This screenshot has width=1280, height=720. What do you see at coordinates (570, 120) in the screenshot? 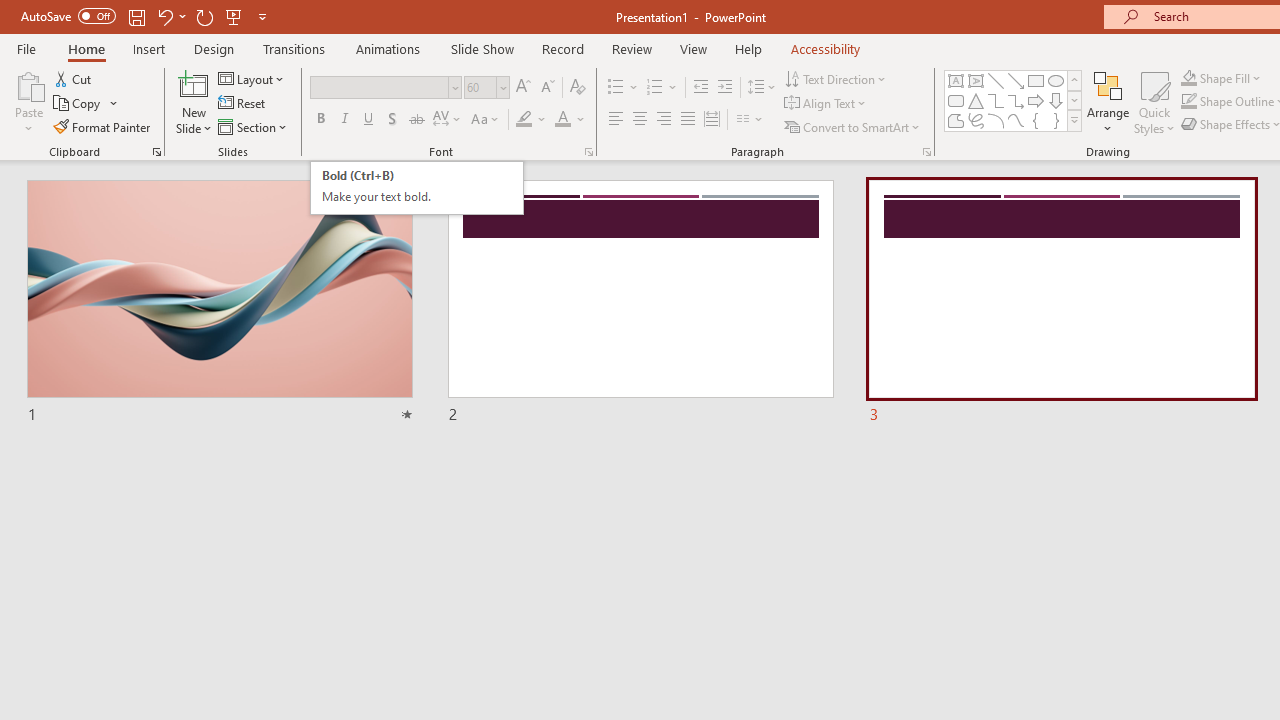
I see `Font Color` at bounding box center [570, 120].